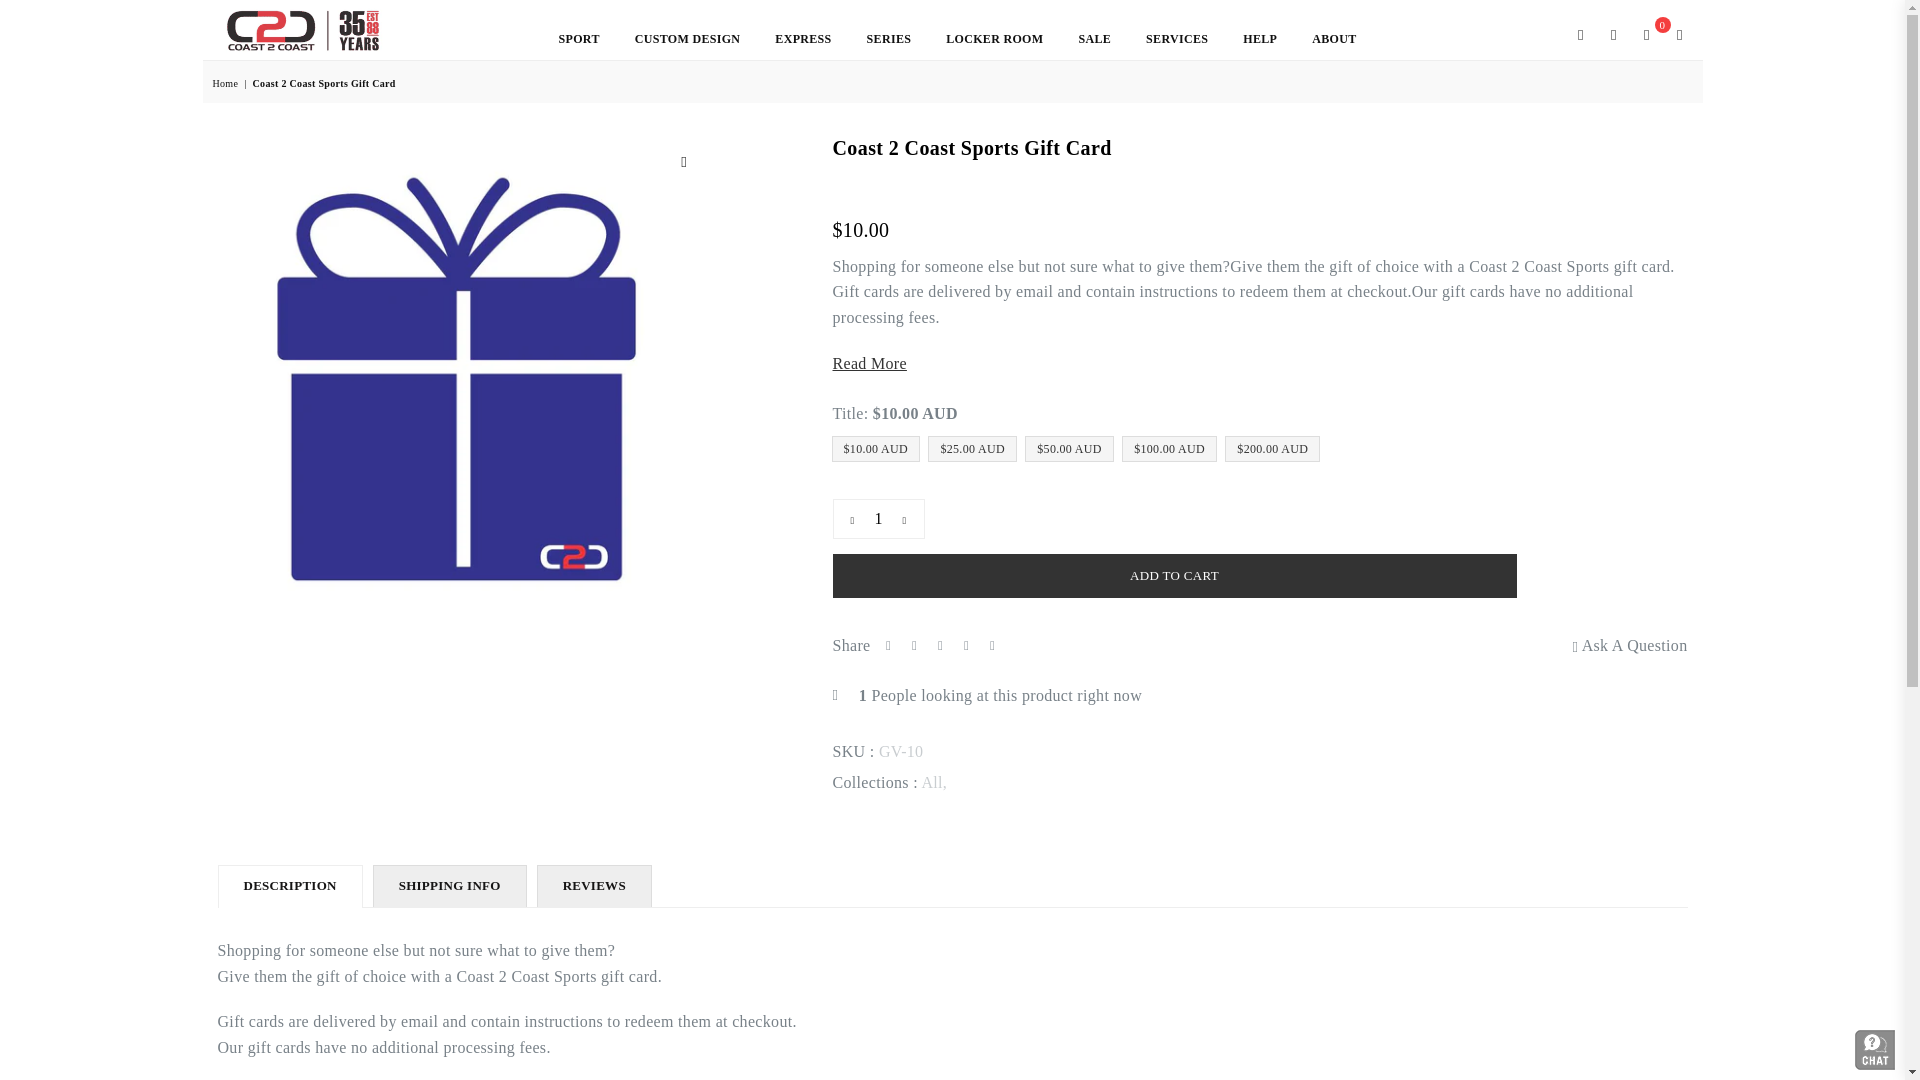  I want to click on Pin on Pinterest, so click(940, 645).